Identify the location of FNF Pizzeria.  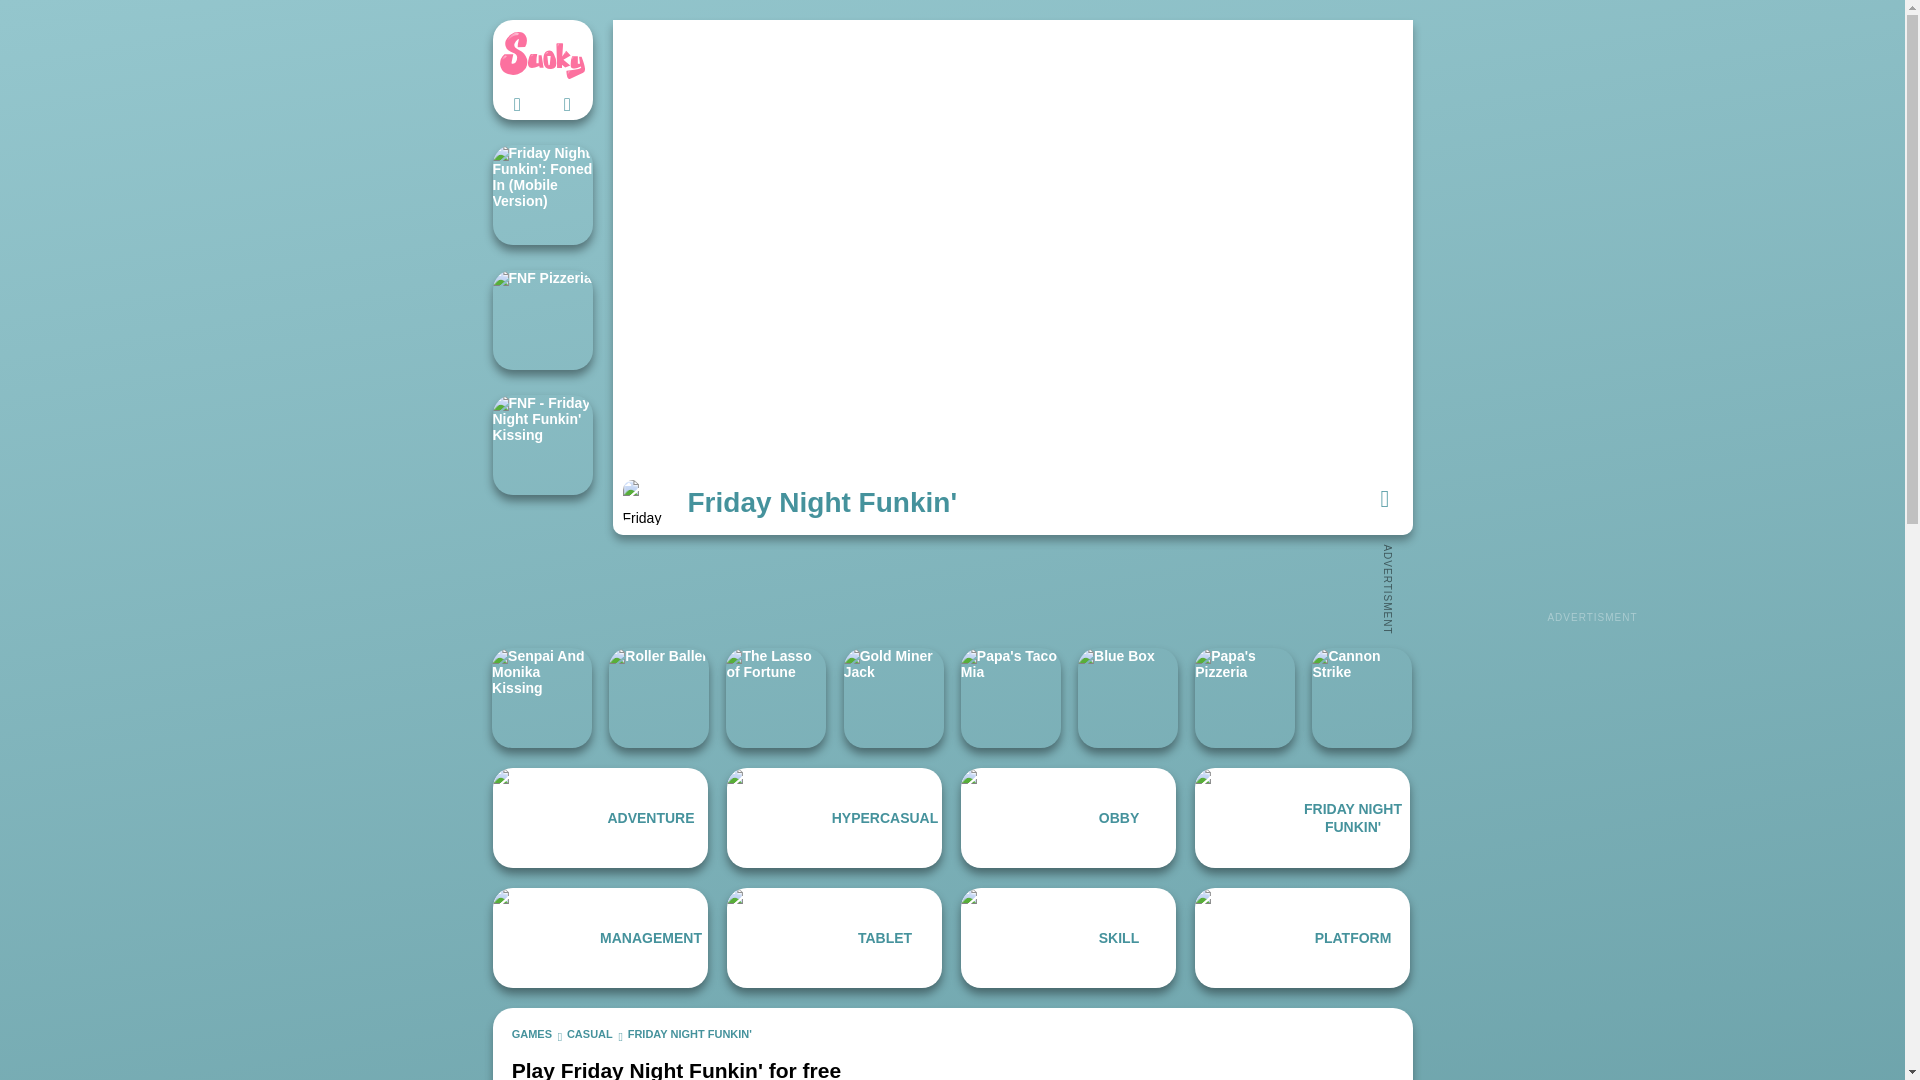
(541, 320).